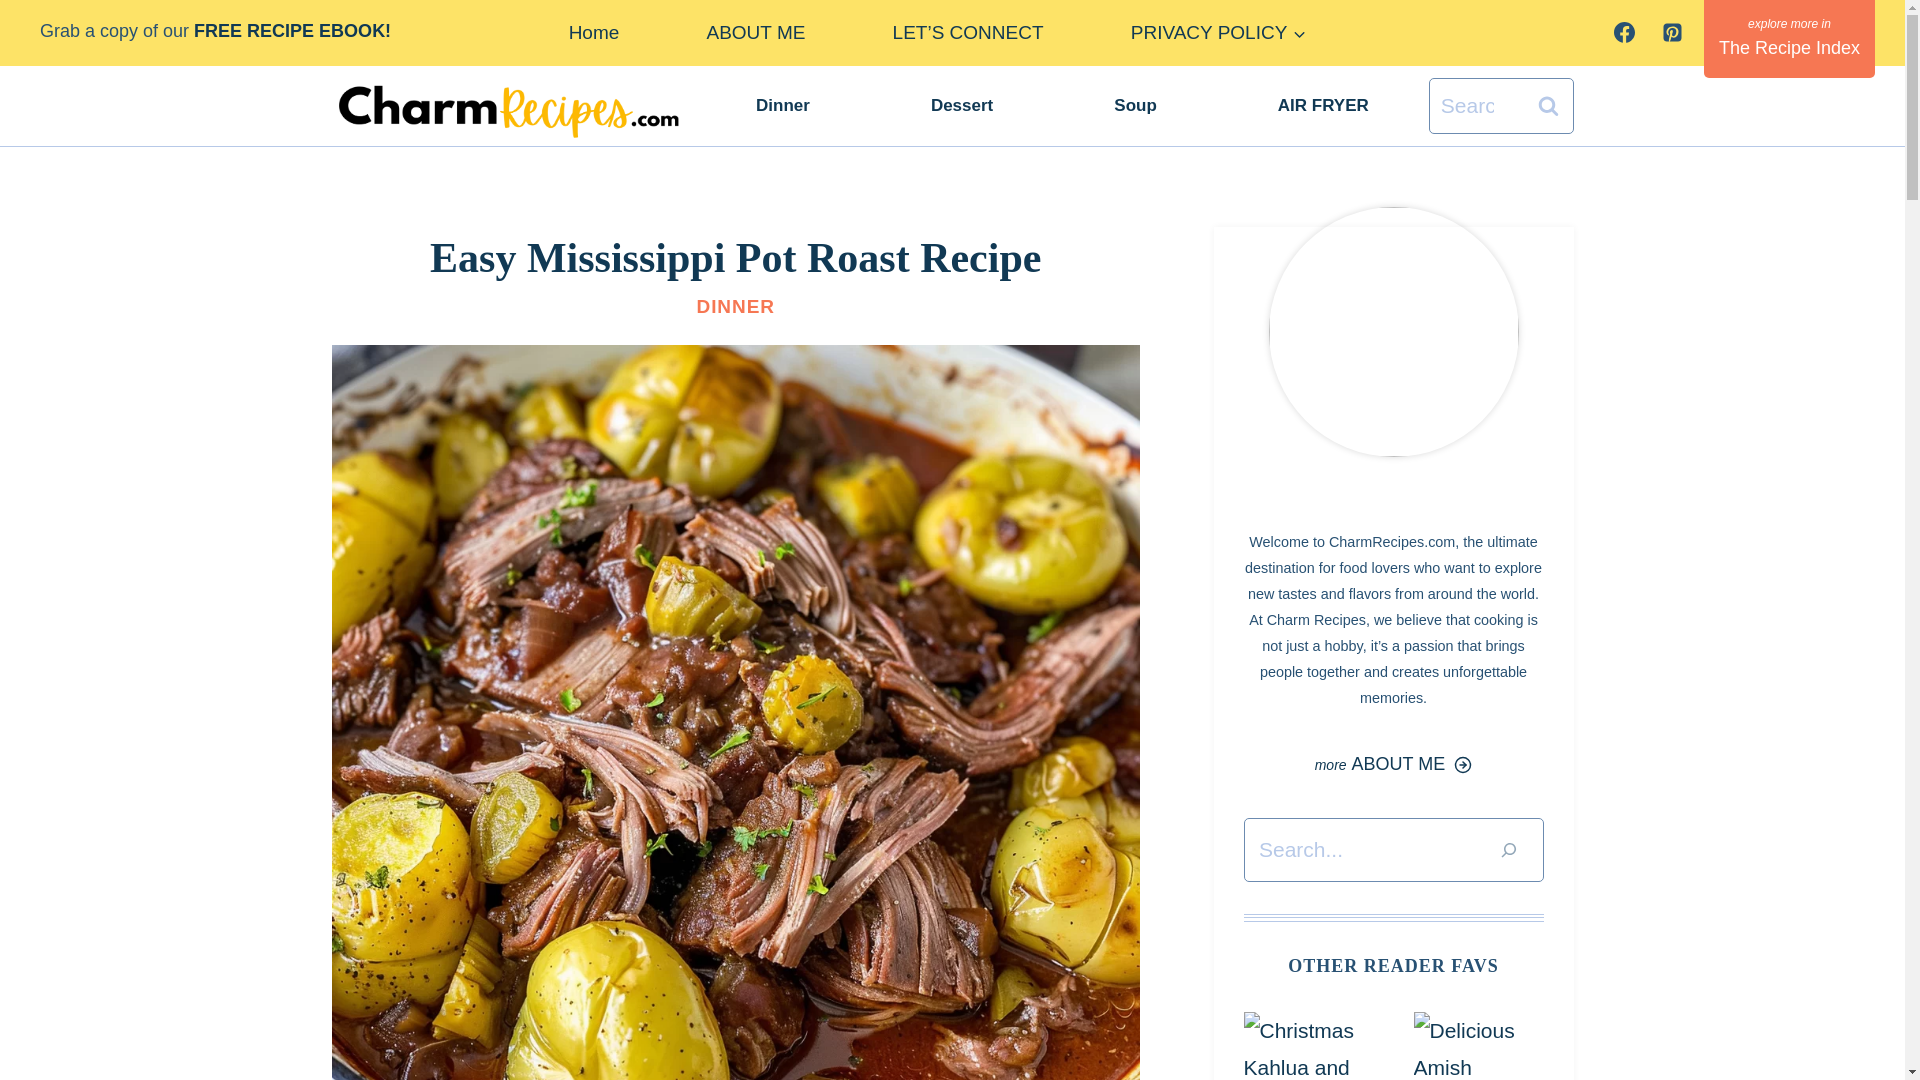  Describe the element at coordinates (960, 104) in the screenshot. I see `Dessert` at that location.